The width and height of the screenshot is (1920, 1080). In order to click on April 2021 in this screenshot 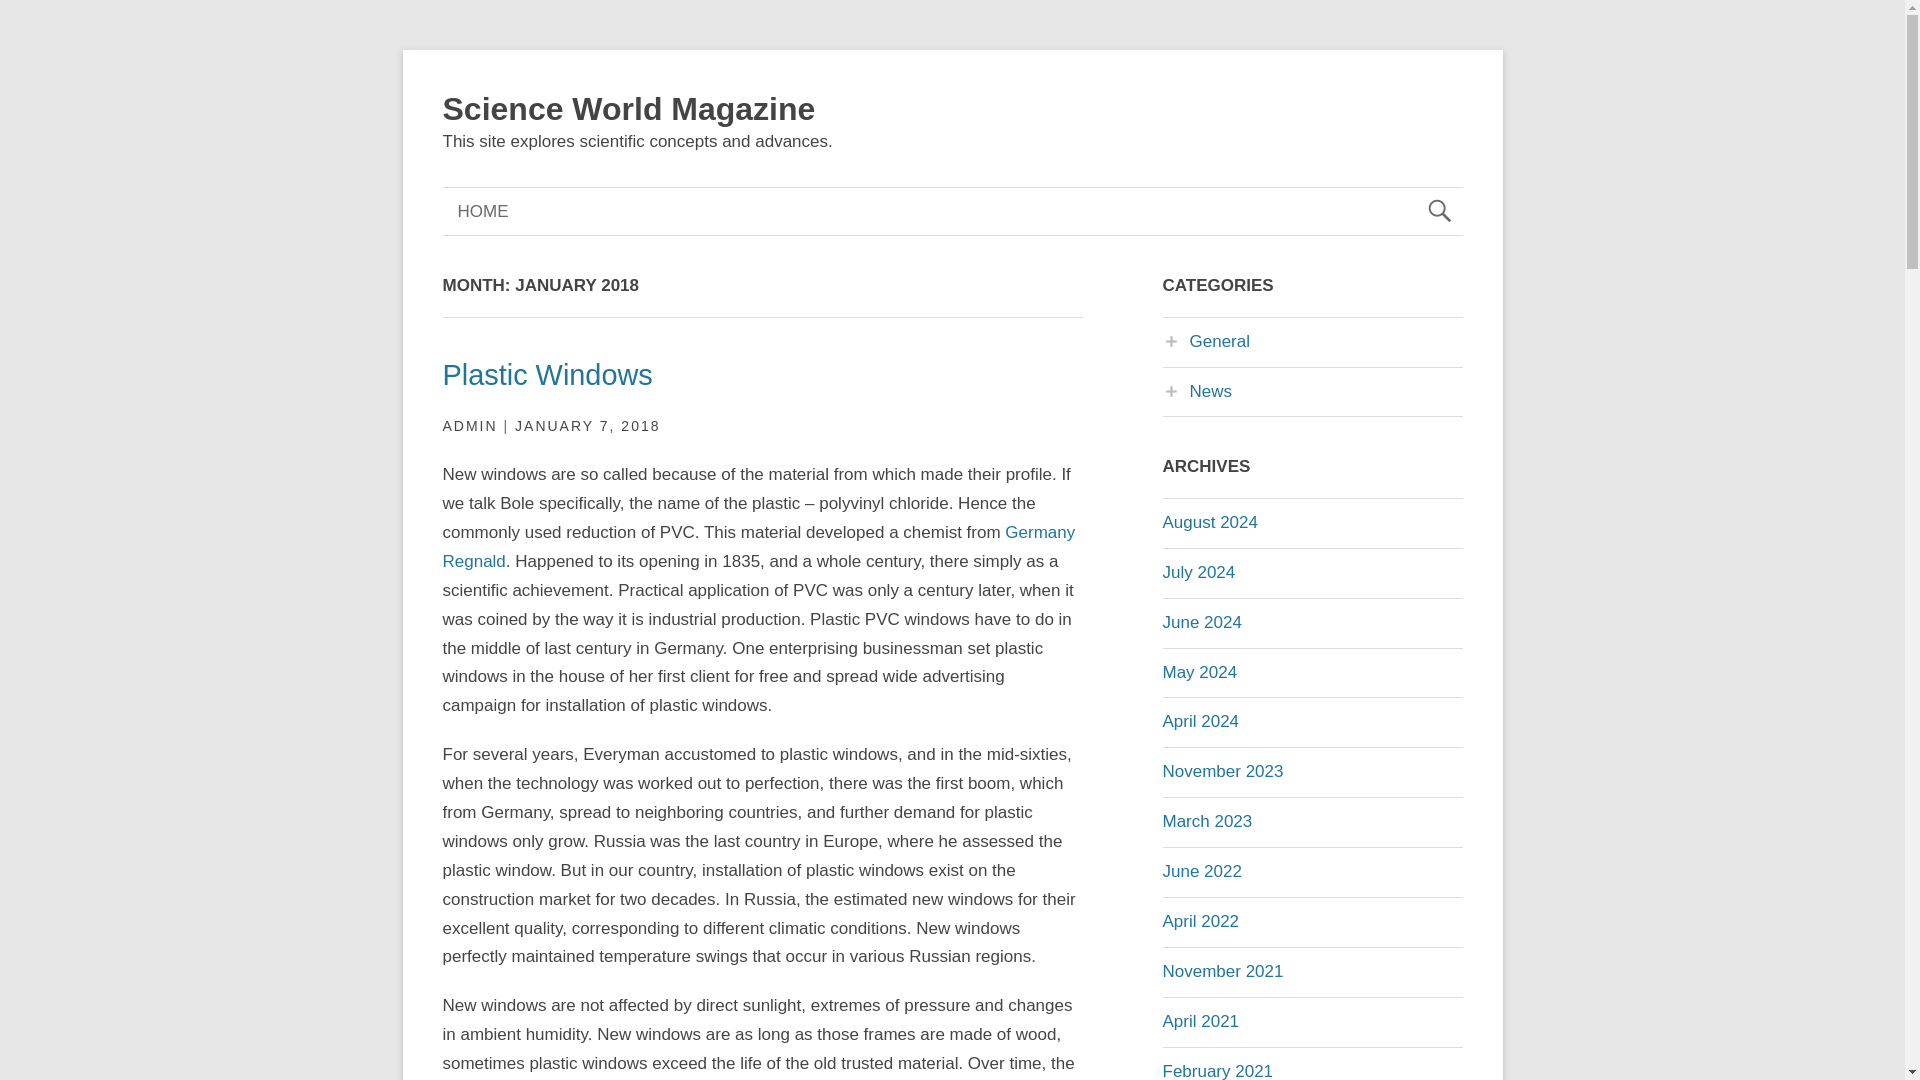, I will do `click(1200, 1021)`.